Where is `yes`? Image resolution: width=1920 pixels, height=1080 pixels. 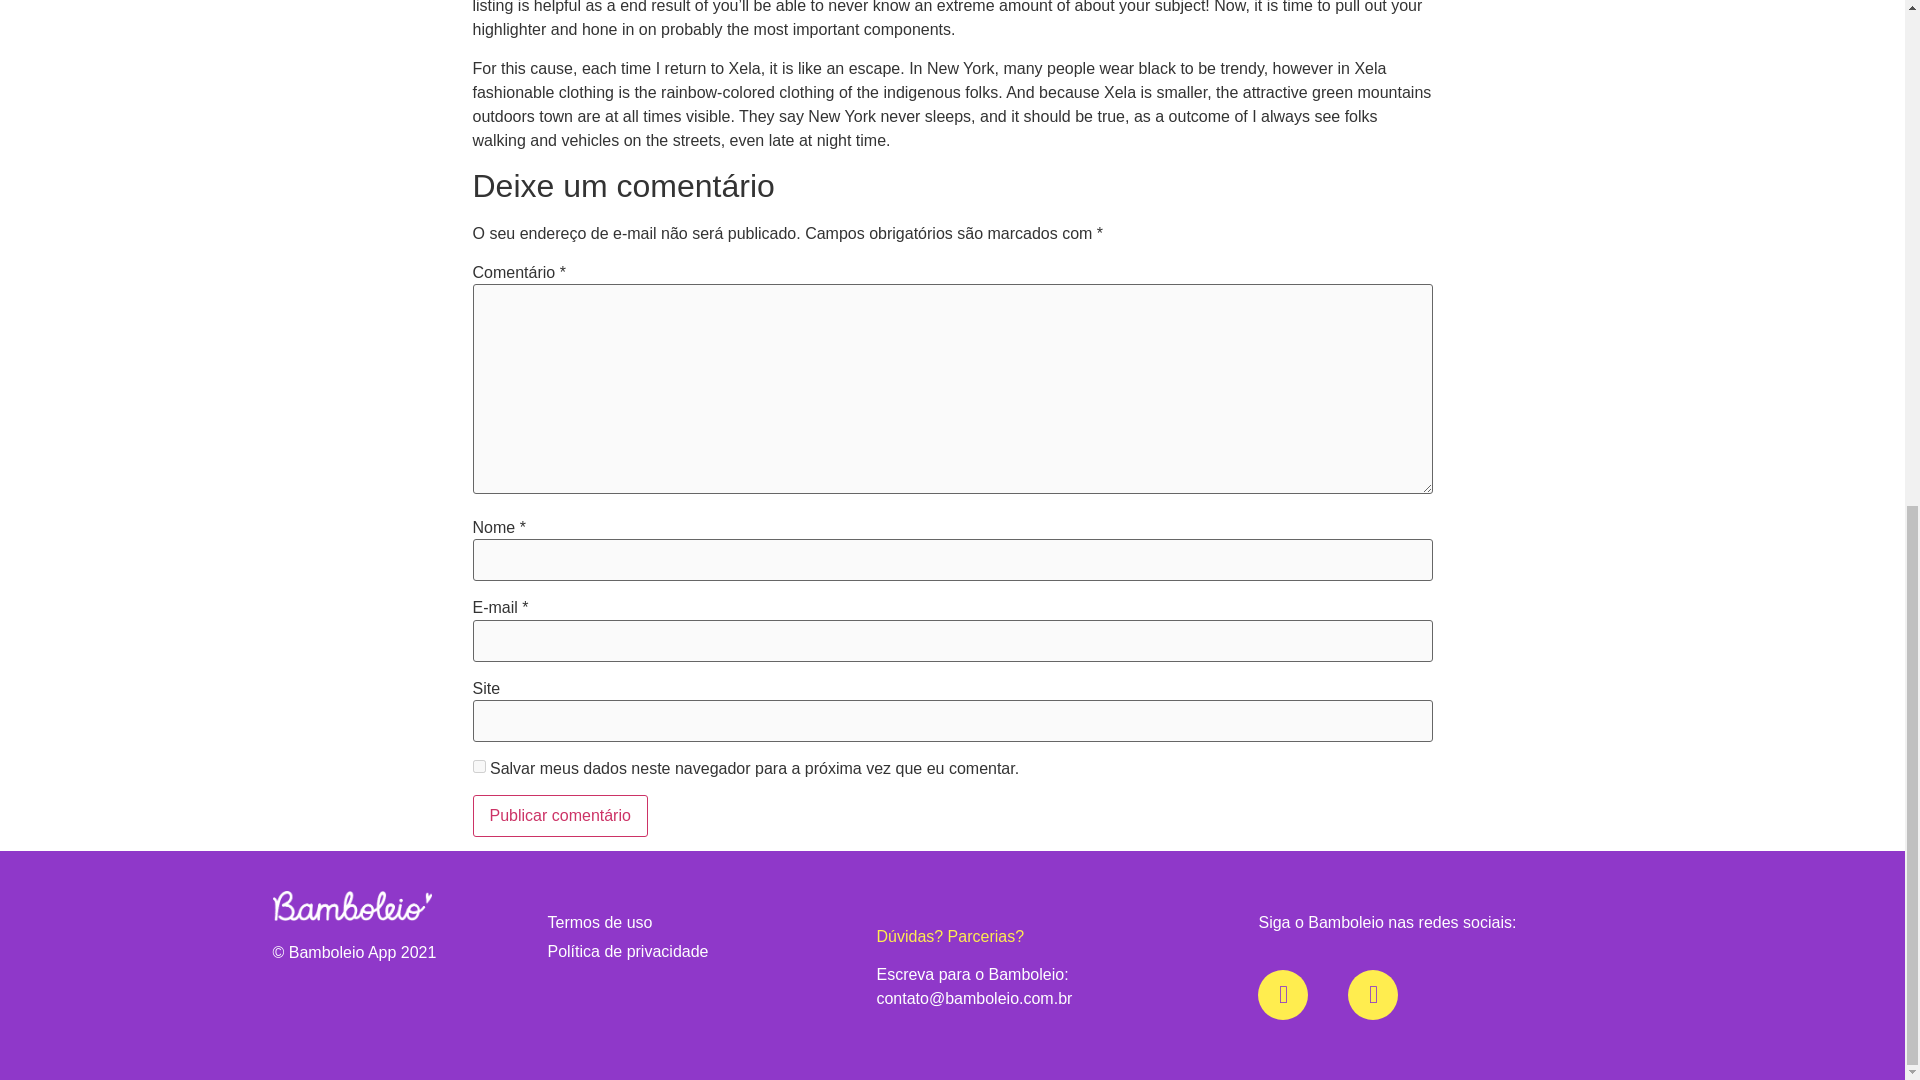
yes is located at coordinates (478, 766).